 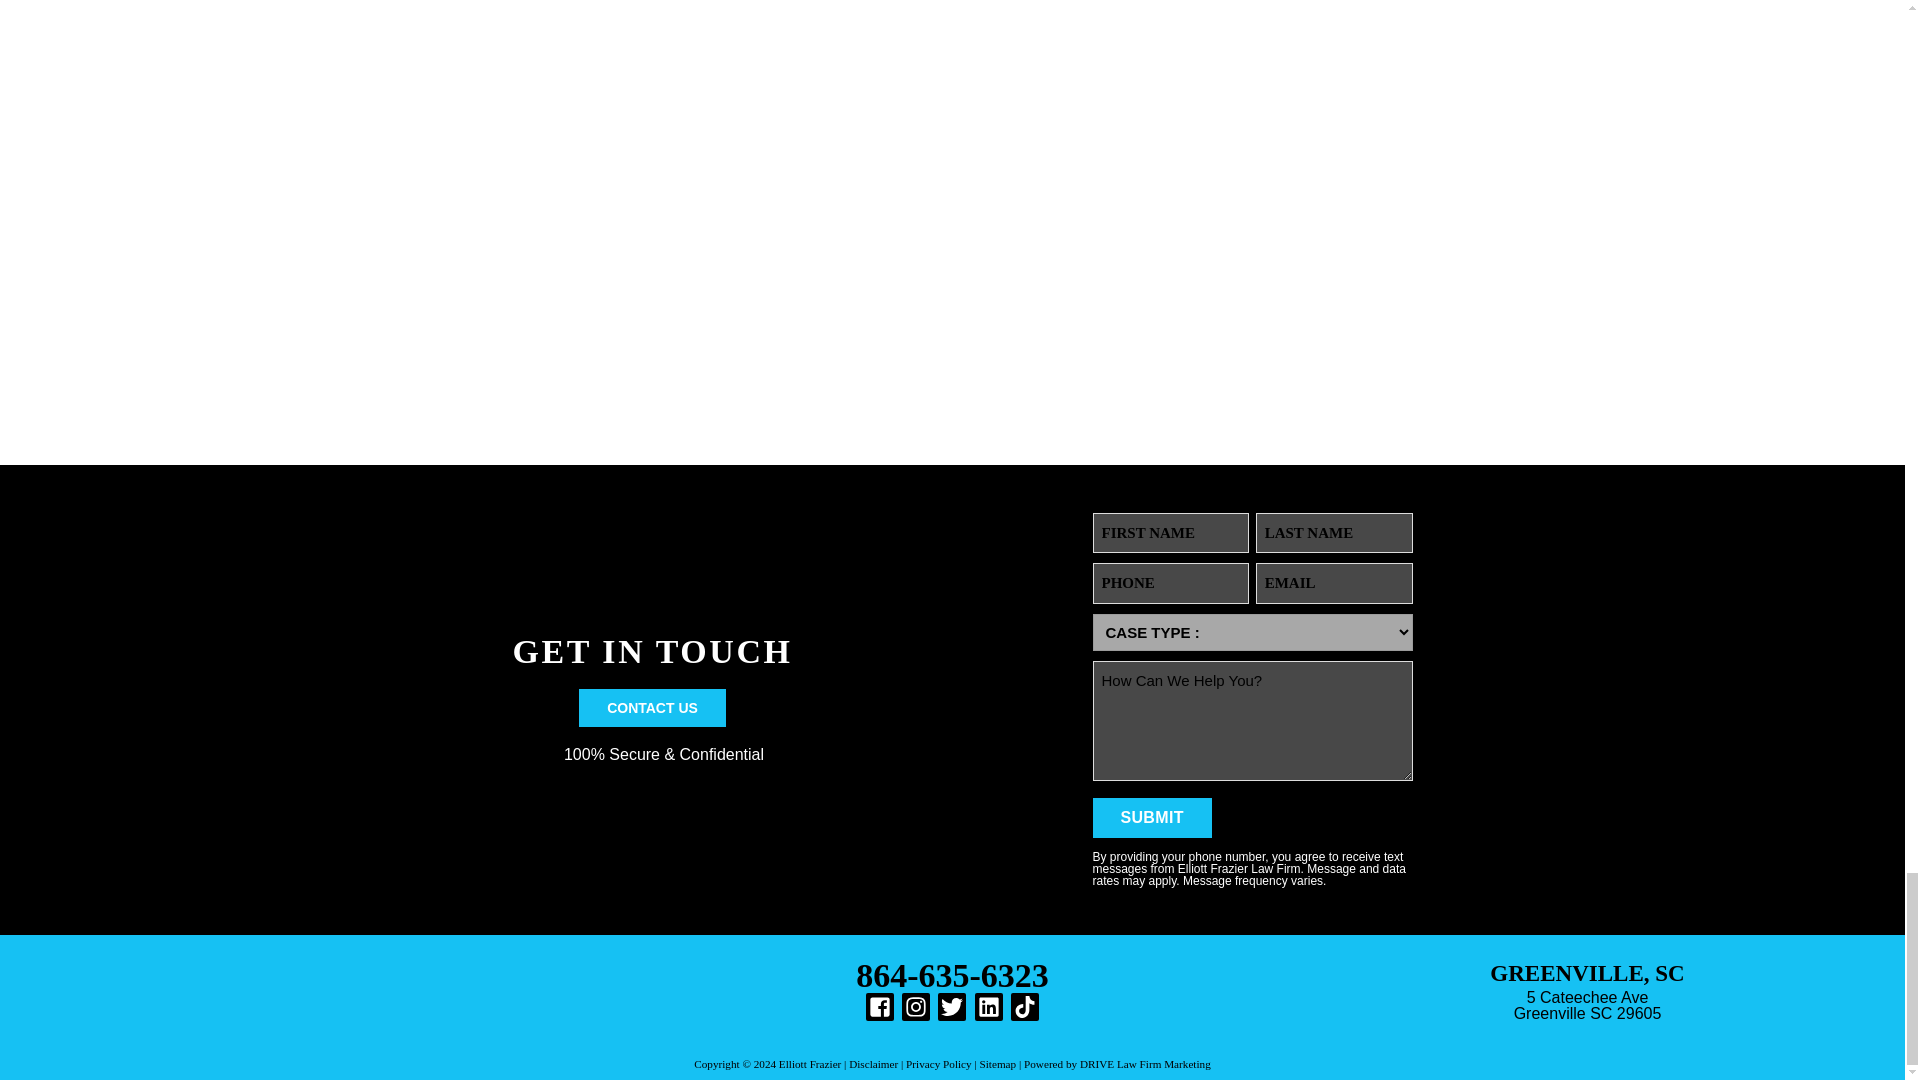 What do you see at coordinates (916, 1006) in the screenshot?
I see `Instagram` at bounding box center [916, 1006].